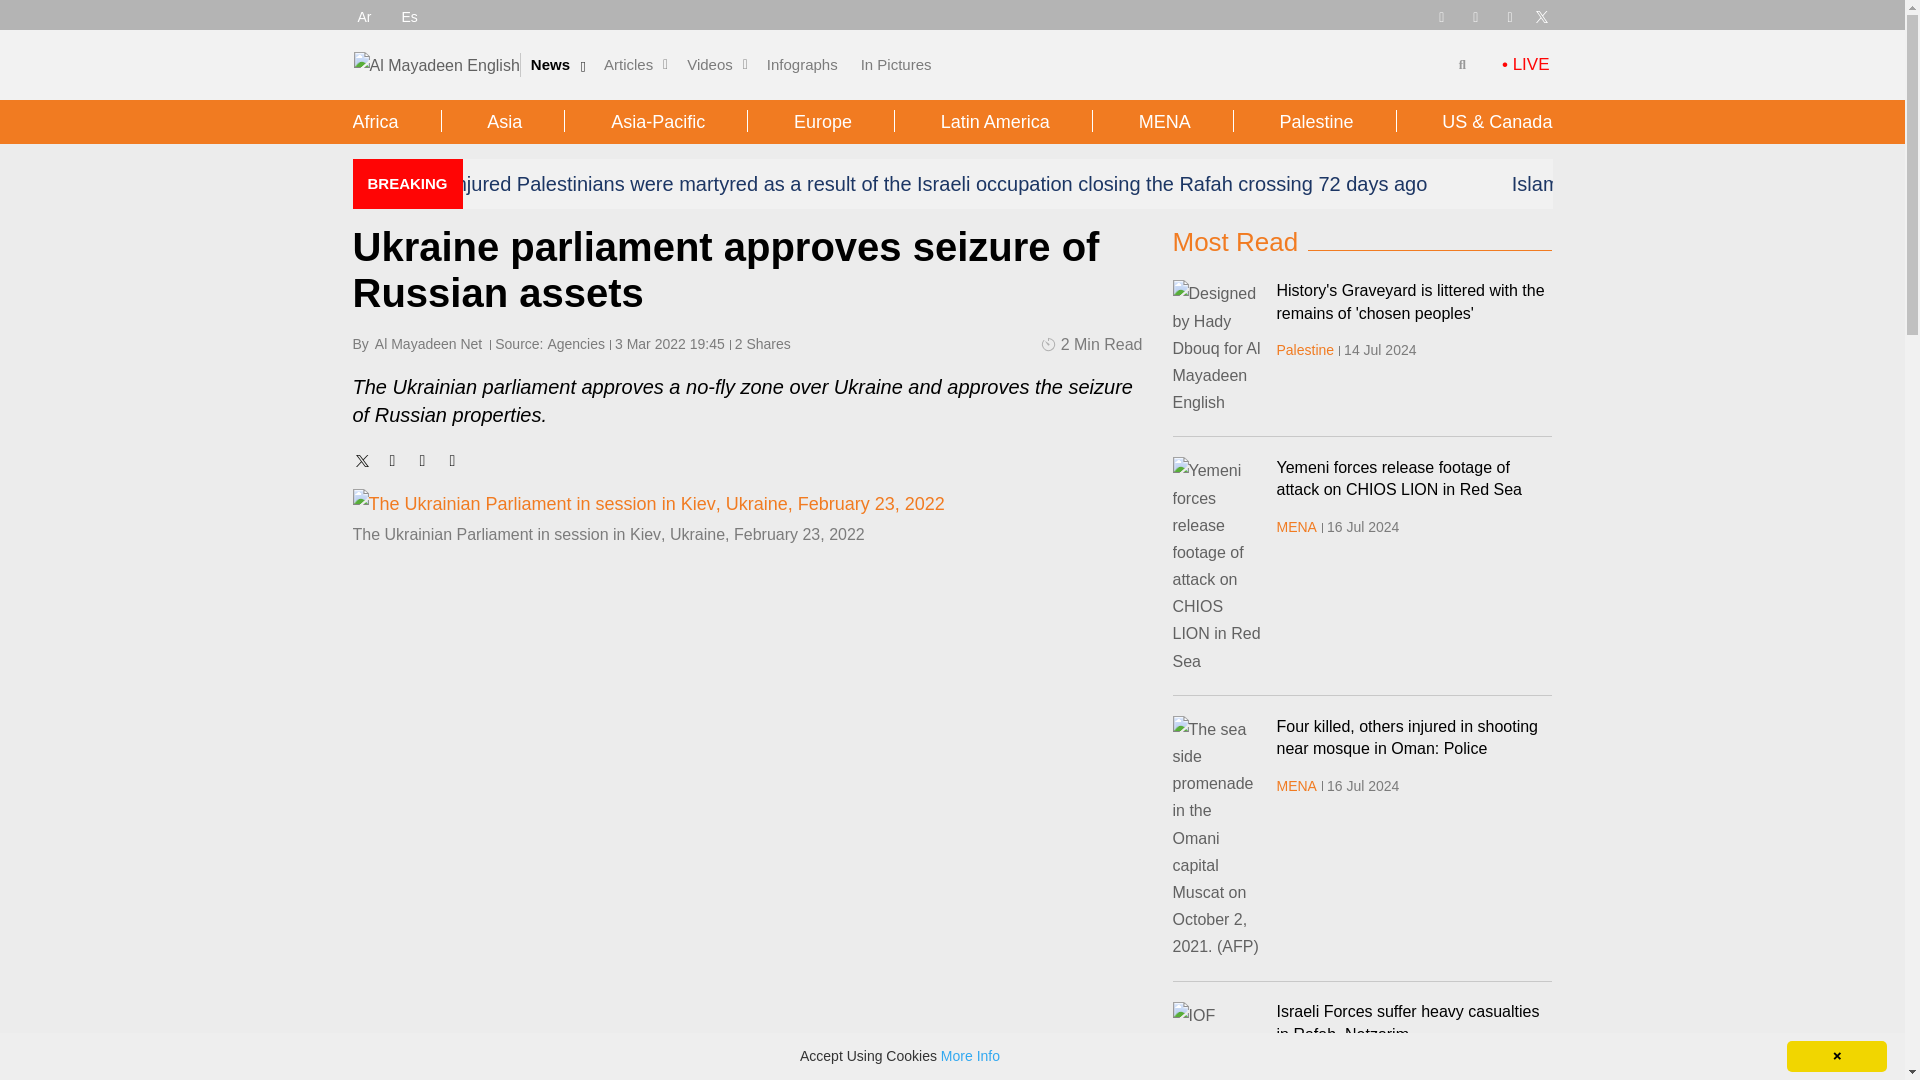 This screenshot has width=1920, height=1080. Describe the element at coordinates (1305, 1070) in the screenshot. I see `Palestine` at that location.